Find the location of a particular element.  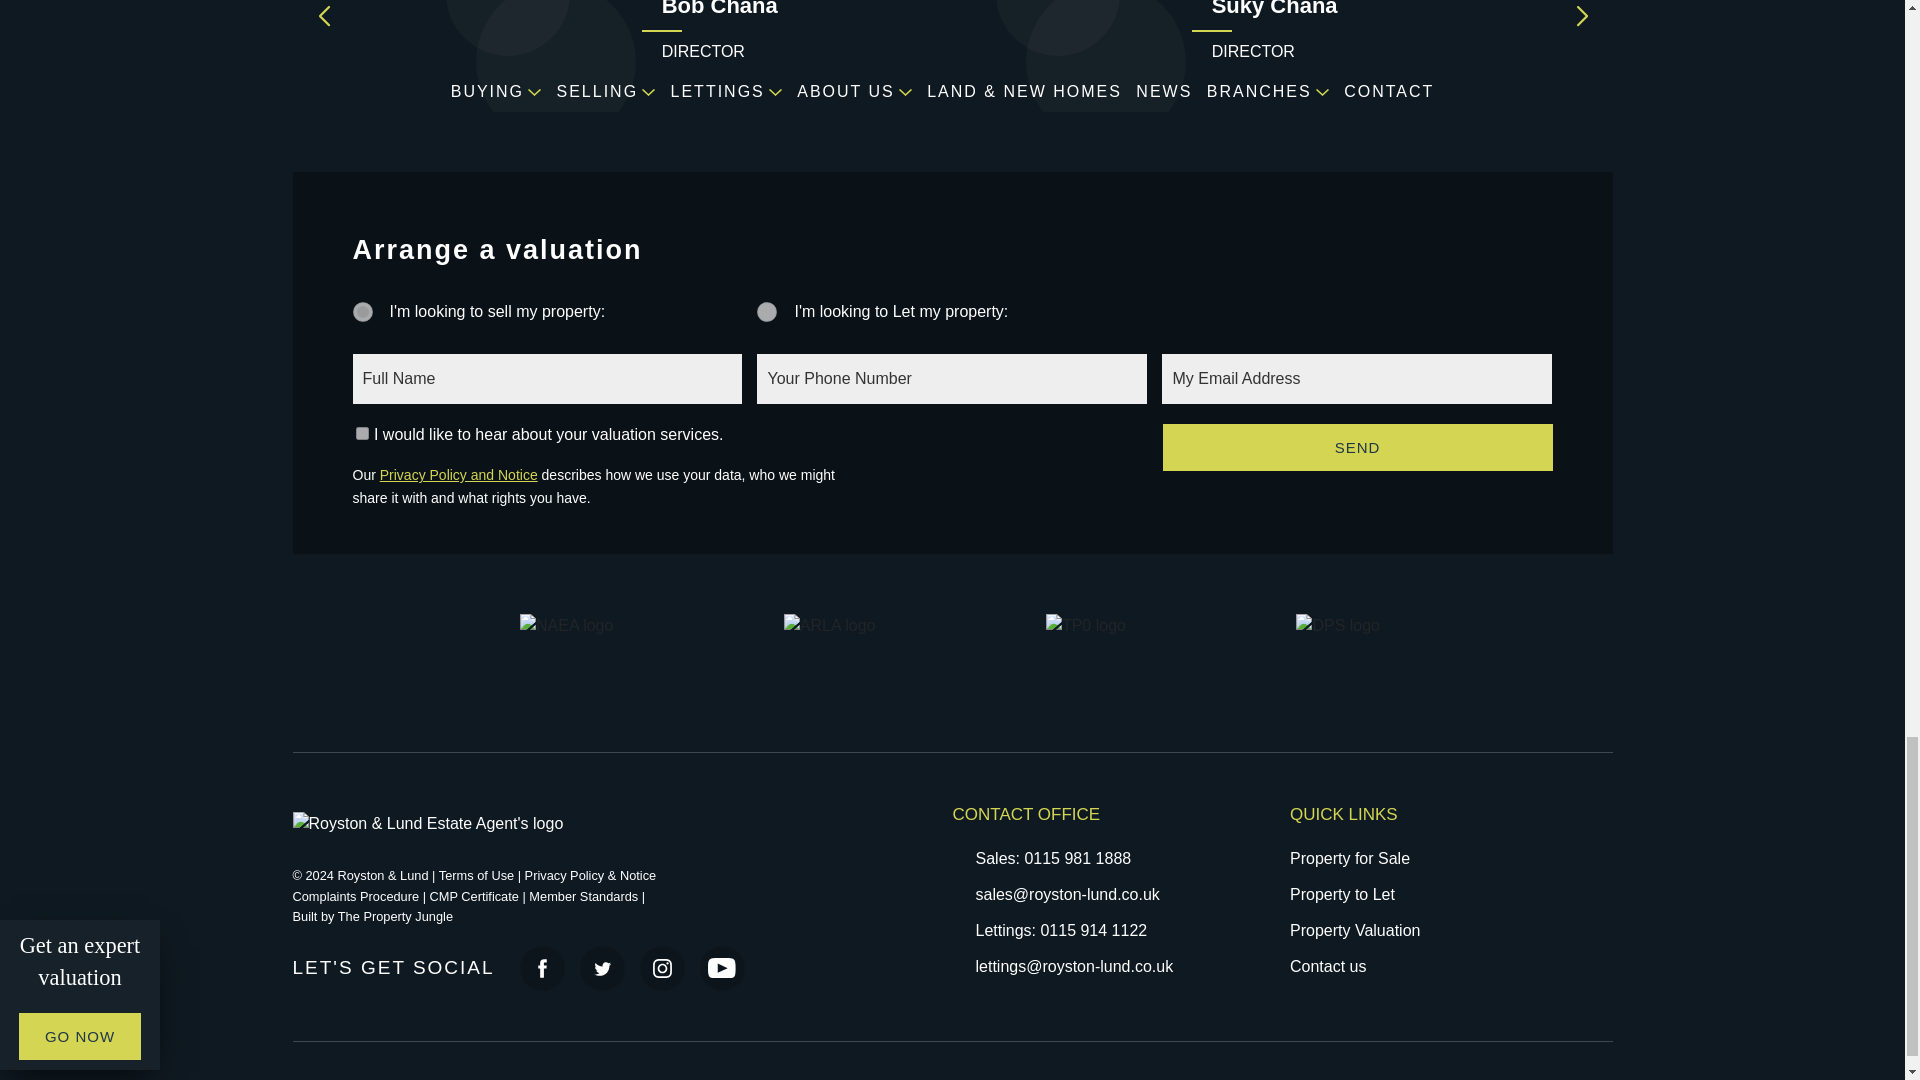

SEND is located at coordinates (1358, 447).